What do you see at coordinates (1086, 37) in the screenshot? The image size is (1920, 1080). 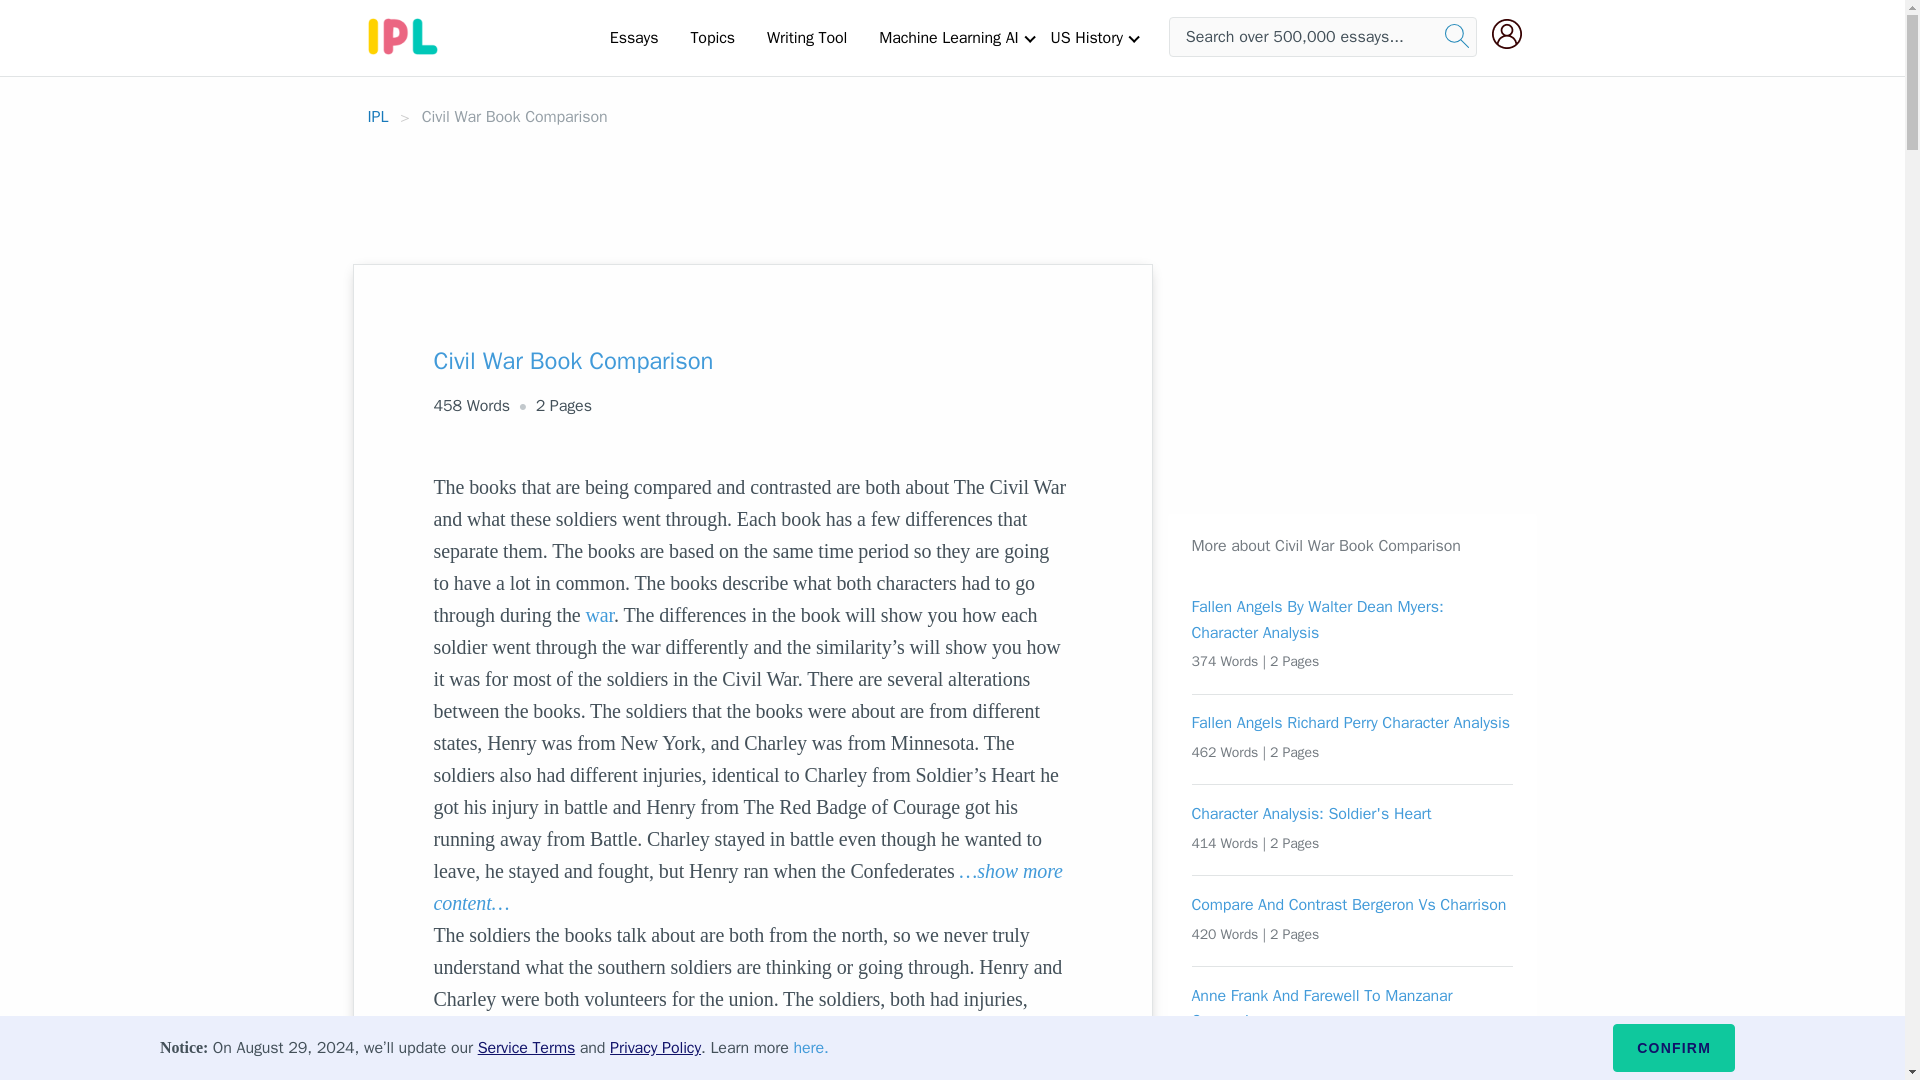 I see `US History` at bounding box center [1086, 37].